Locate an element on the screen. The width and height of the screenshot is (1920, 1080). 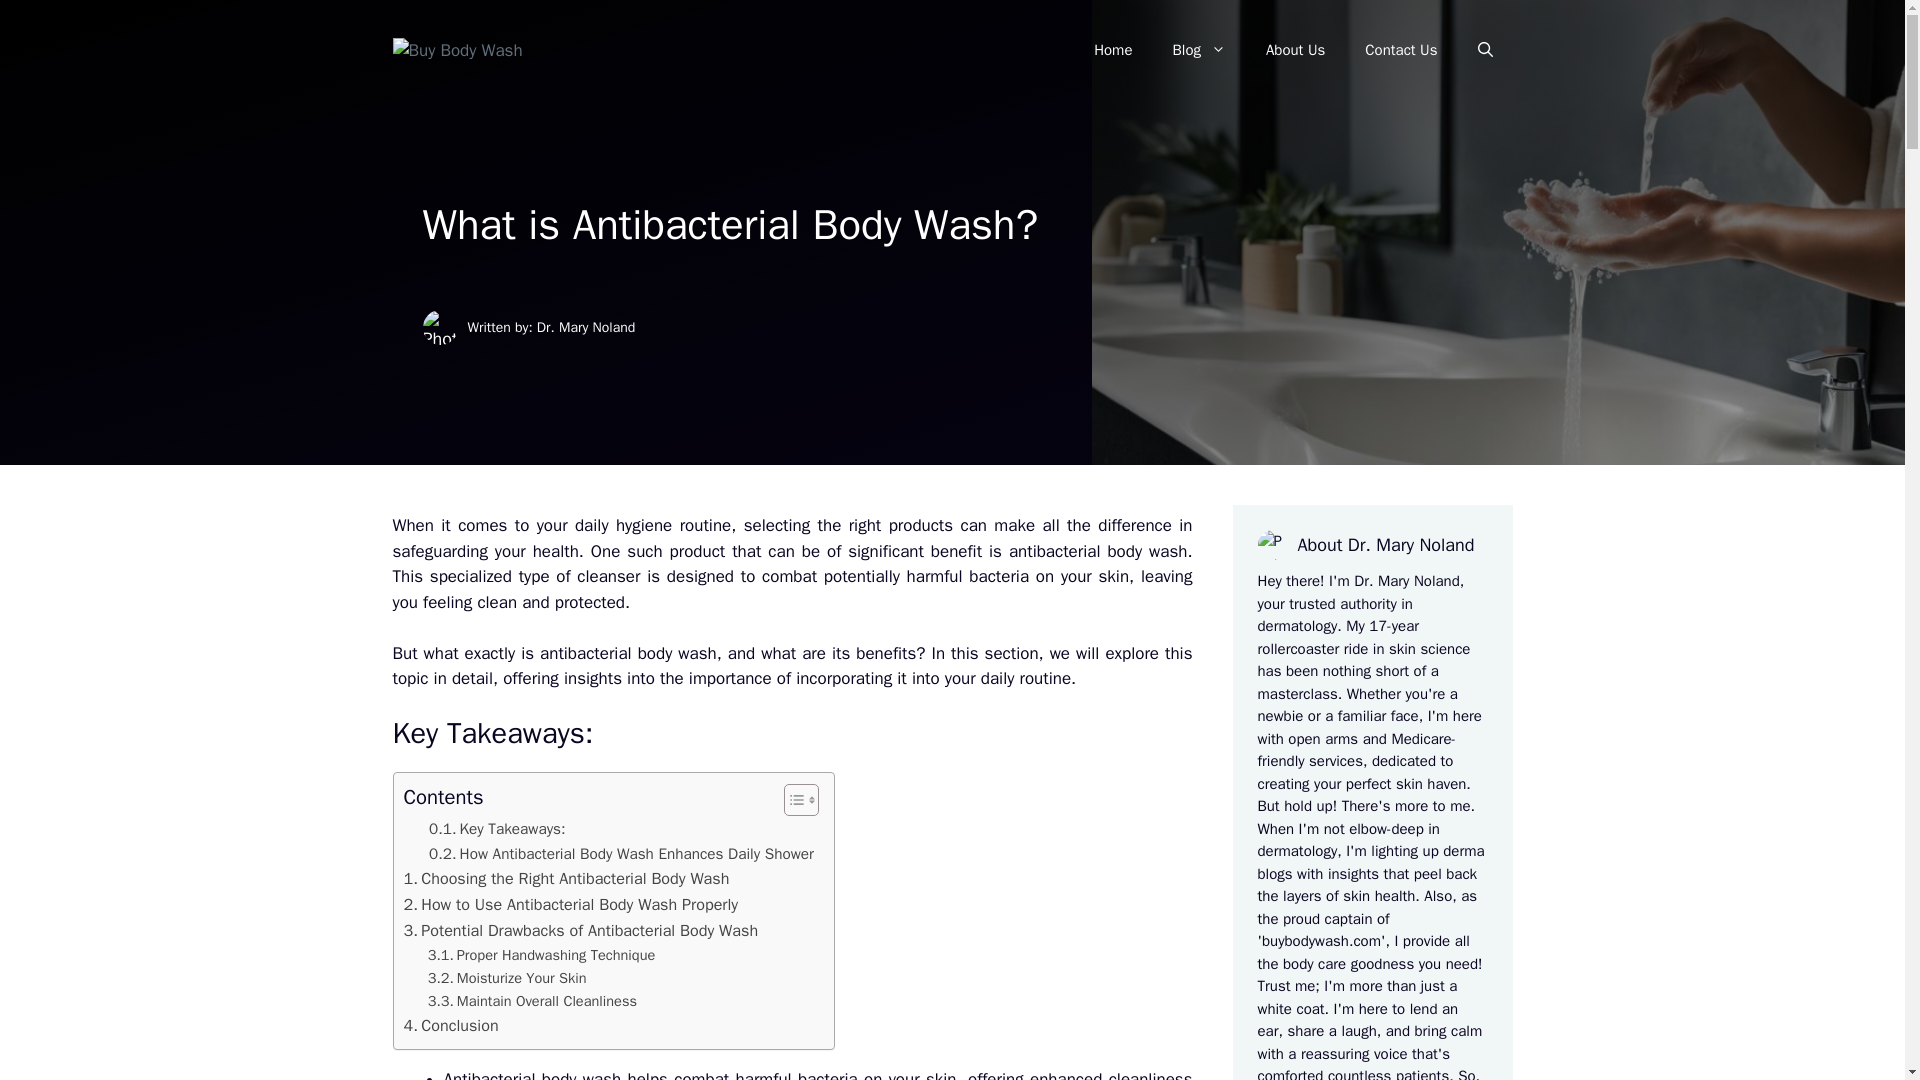
Moisturize Your Skin is located at coordinates (508, 978).